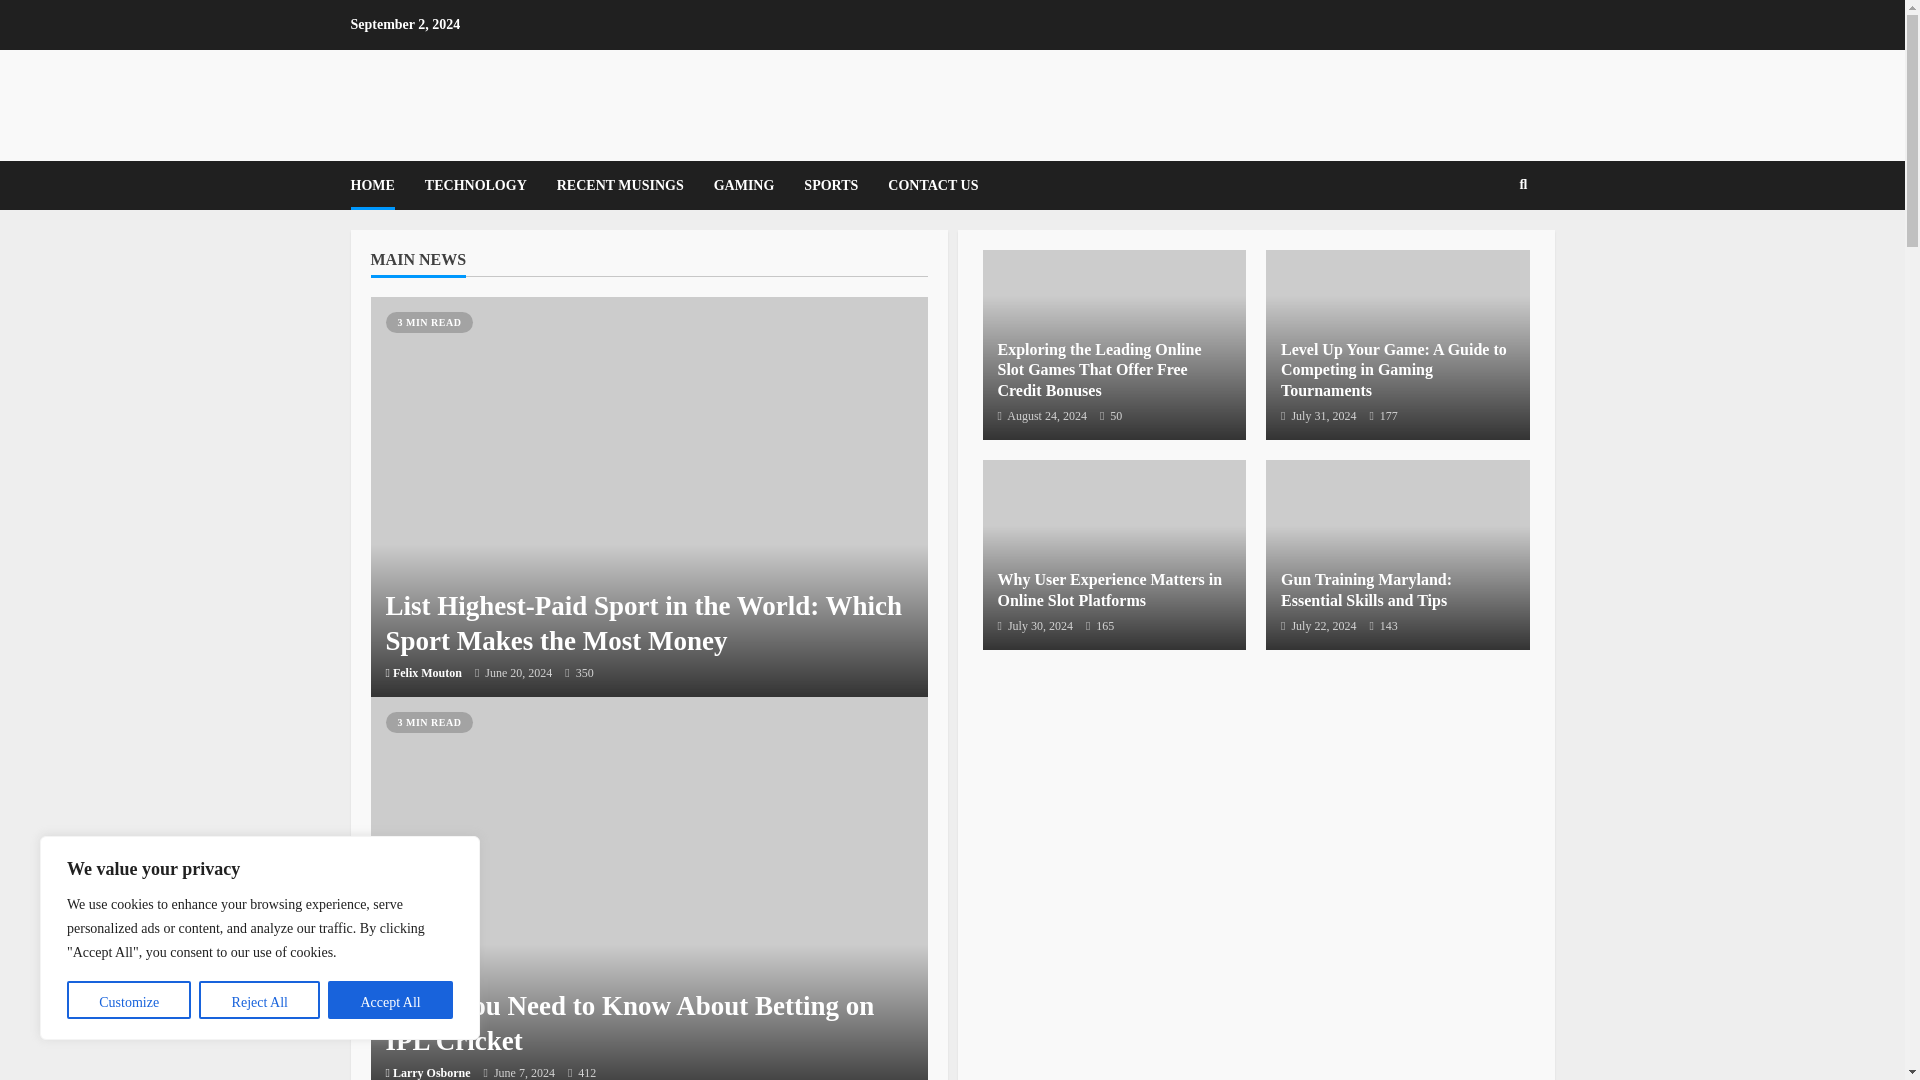  Describe the element at coordinates (476, 184) in the screenshot. I see `TECHNOLOGY` at that location.